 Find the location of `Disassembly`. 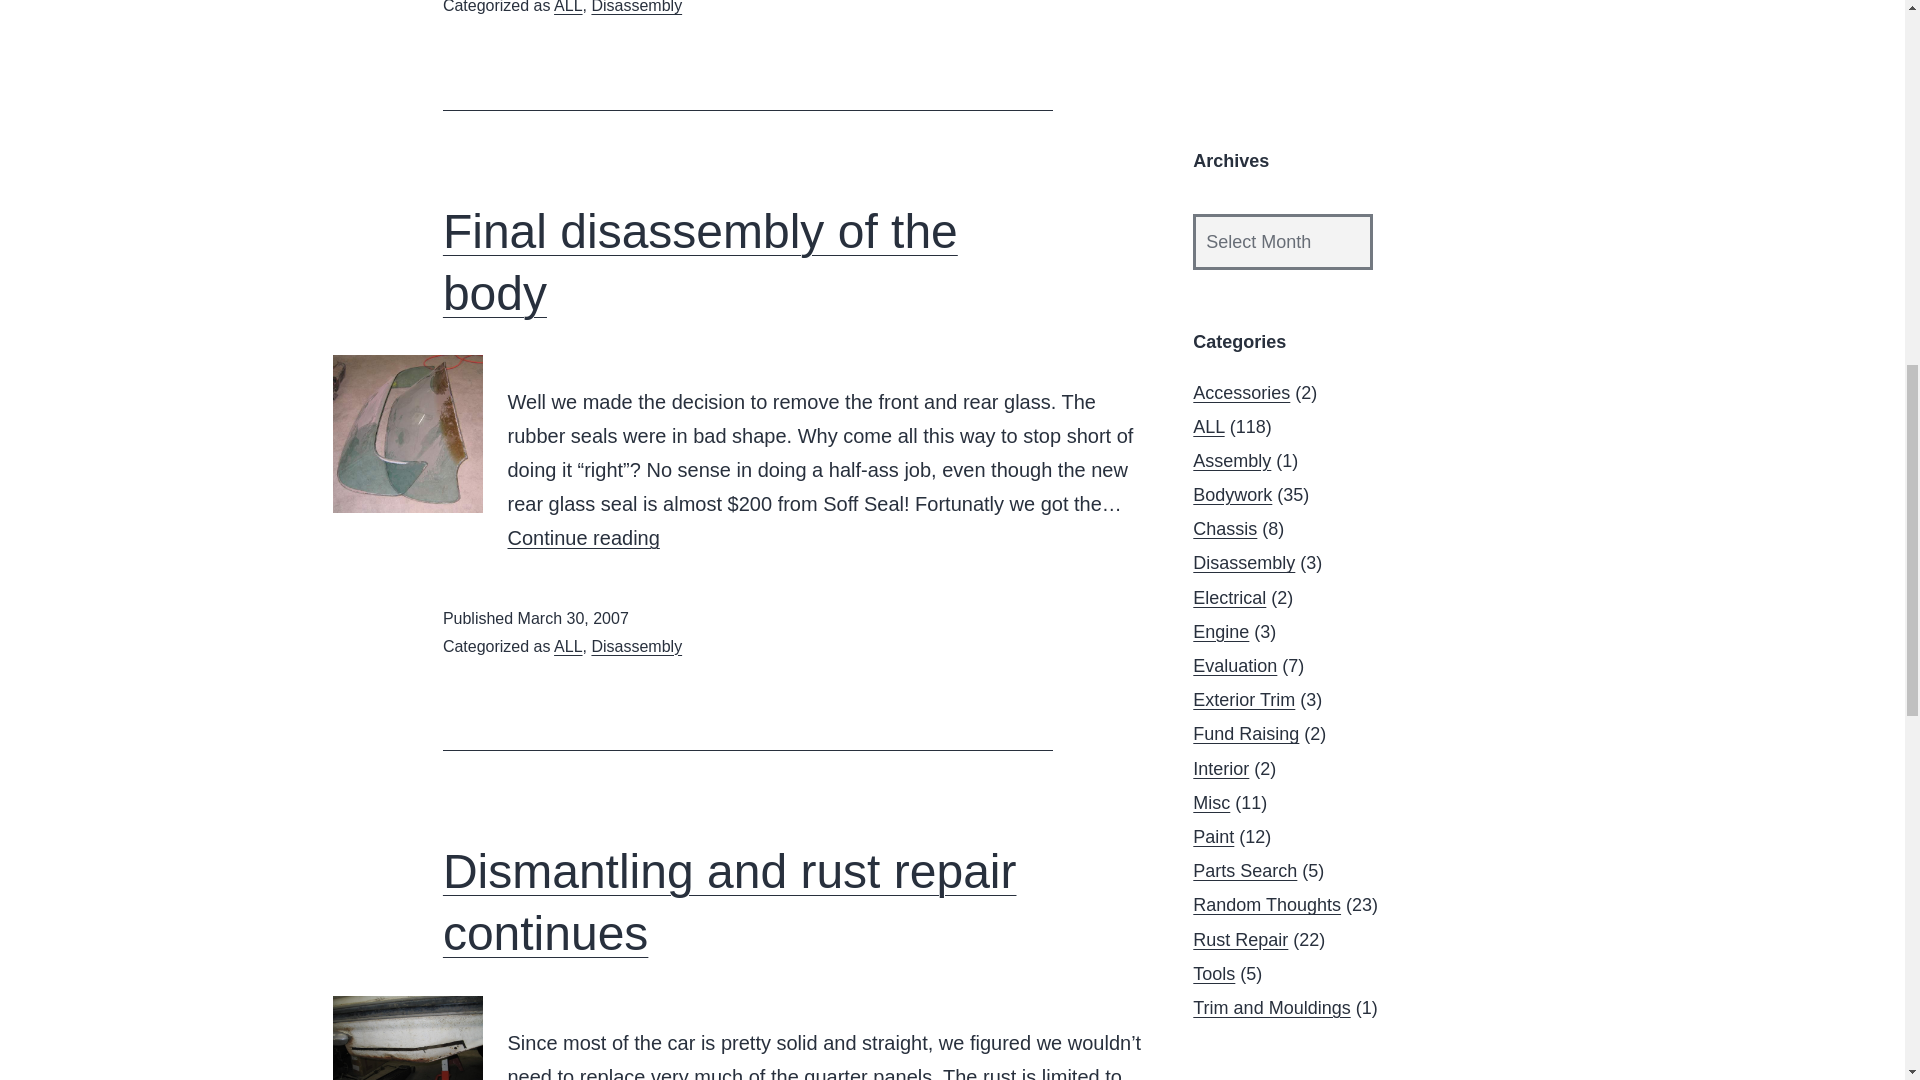

Disassembly is located at coordinates (1243, 562).